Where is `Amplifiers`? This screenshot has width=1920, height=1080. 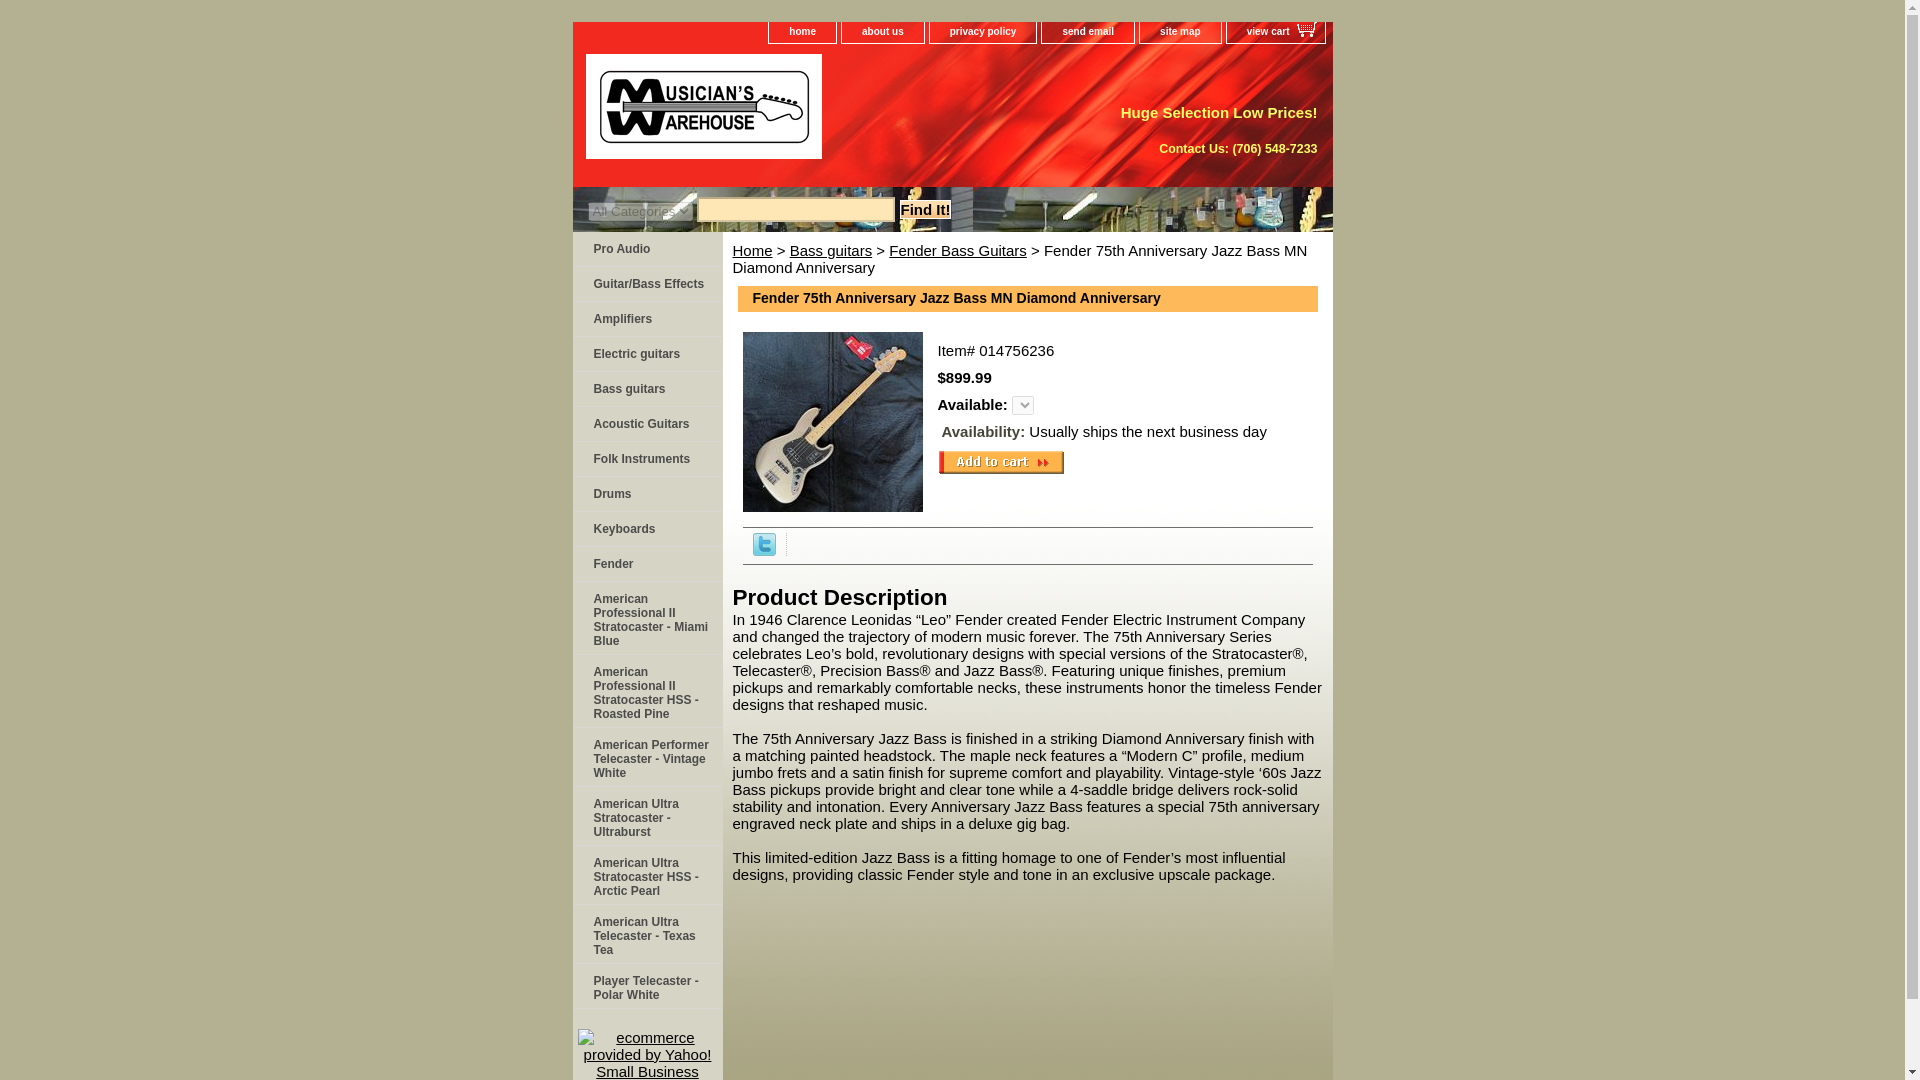 Amplifiers is located at coordinates (646, 319).